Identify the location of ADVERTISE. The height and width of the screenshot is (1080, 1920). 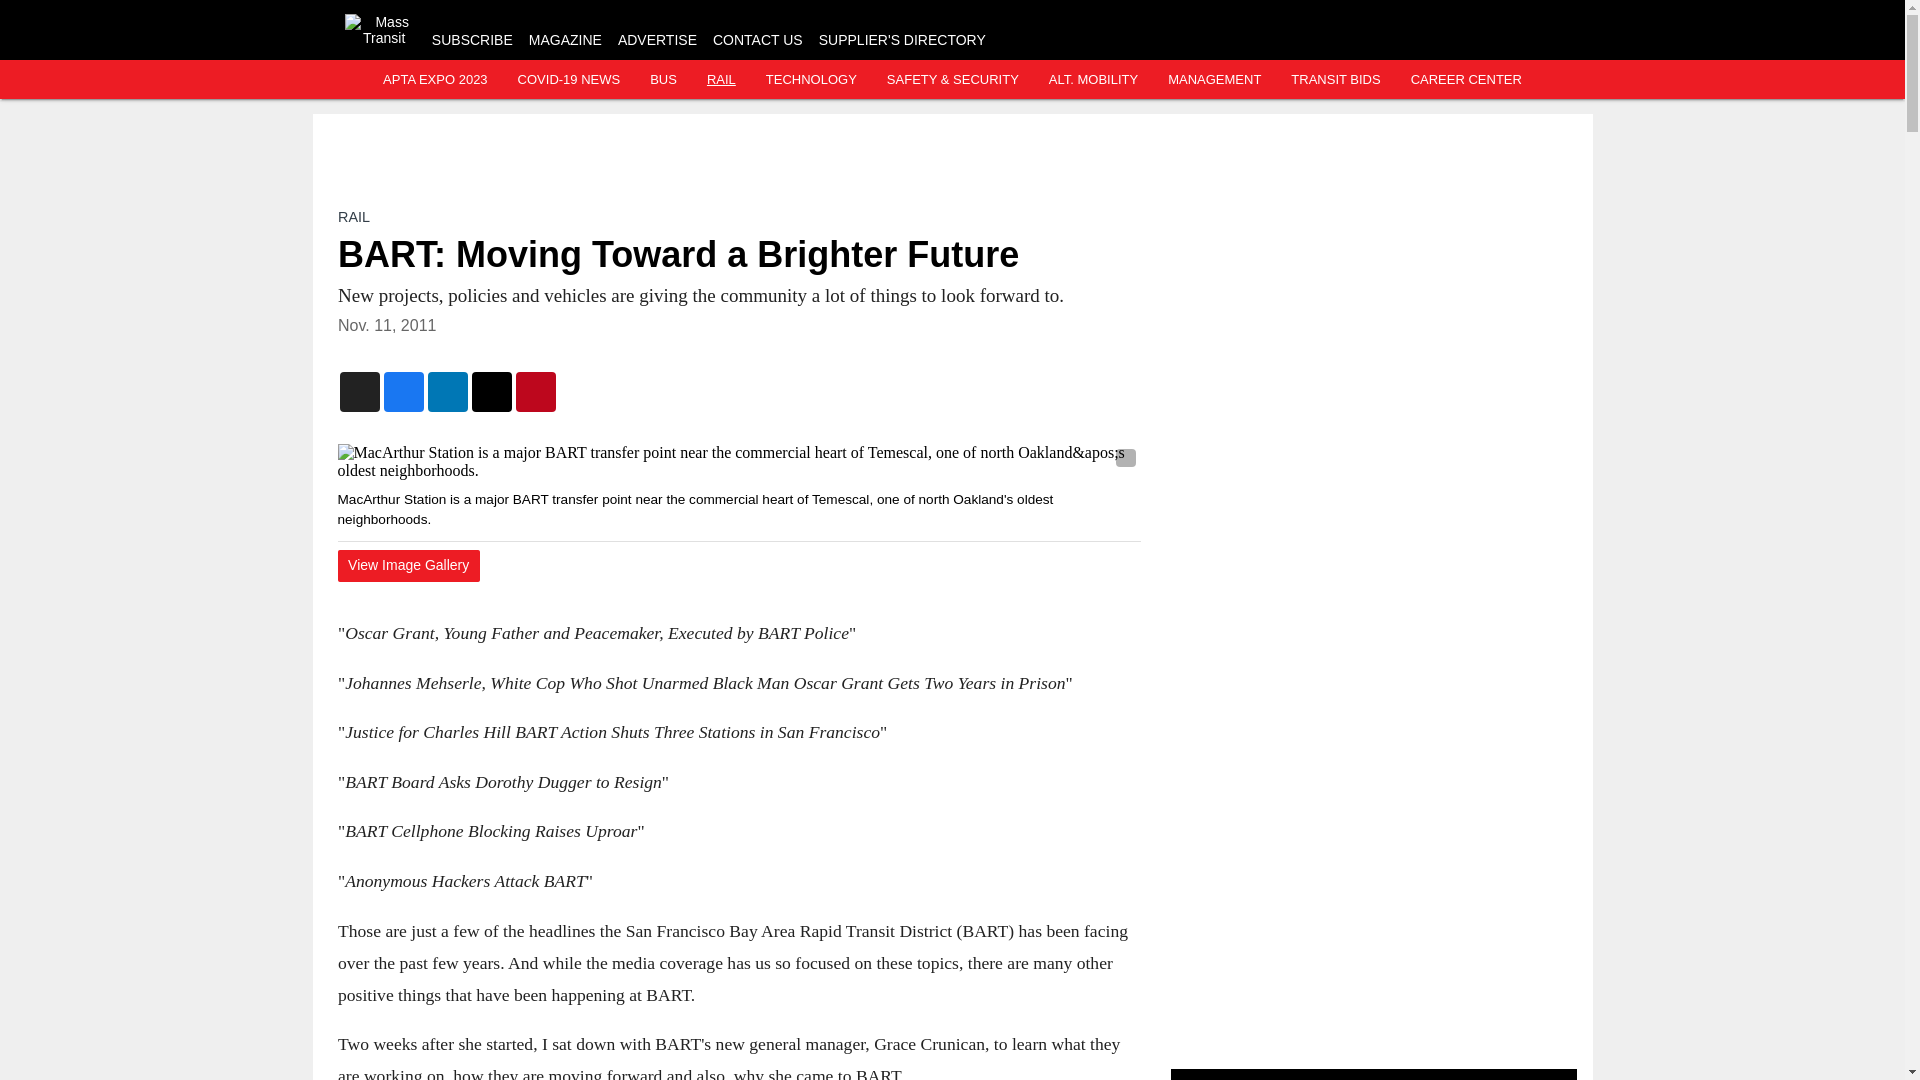
(657, 40).